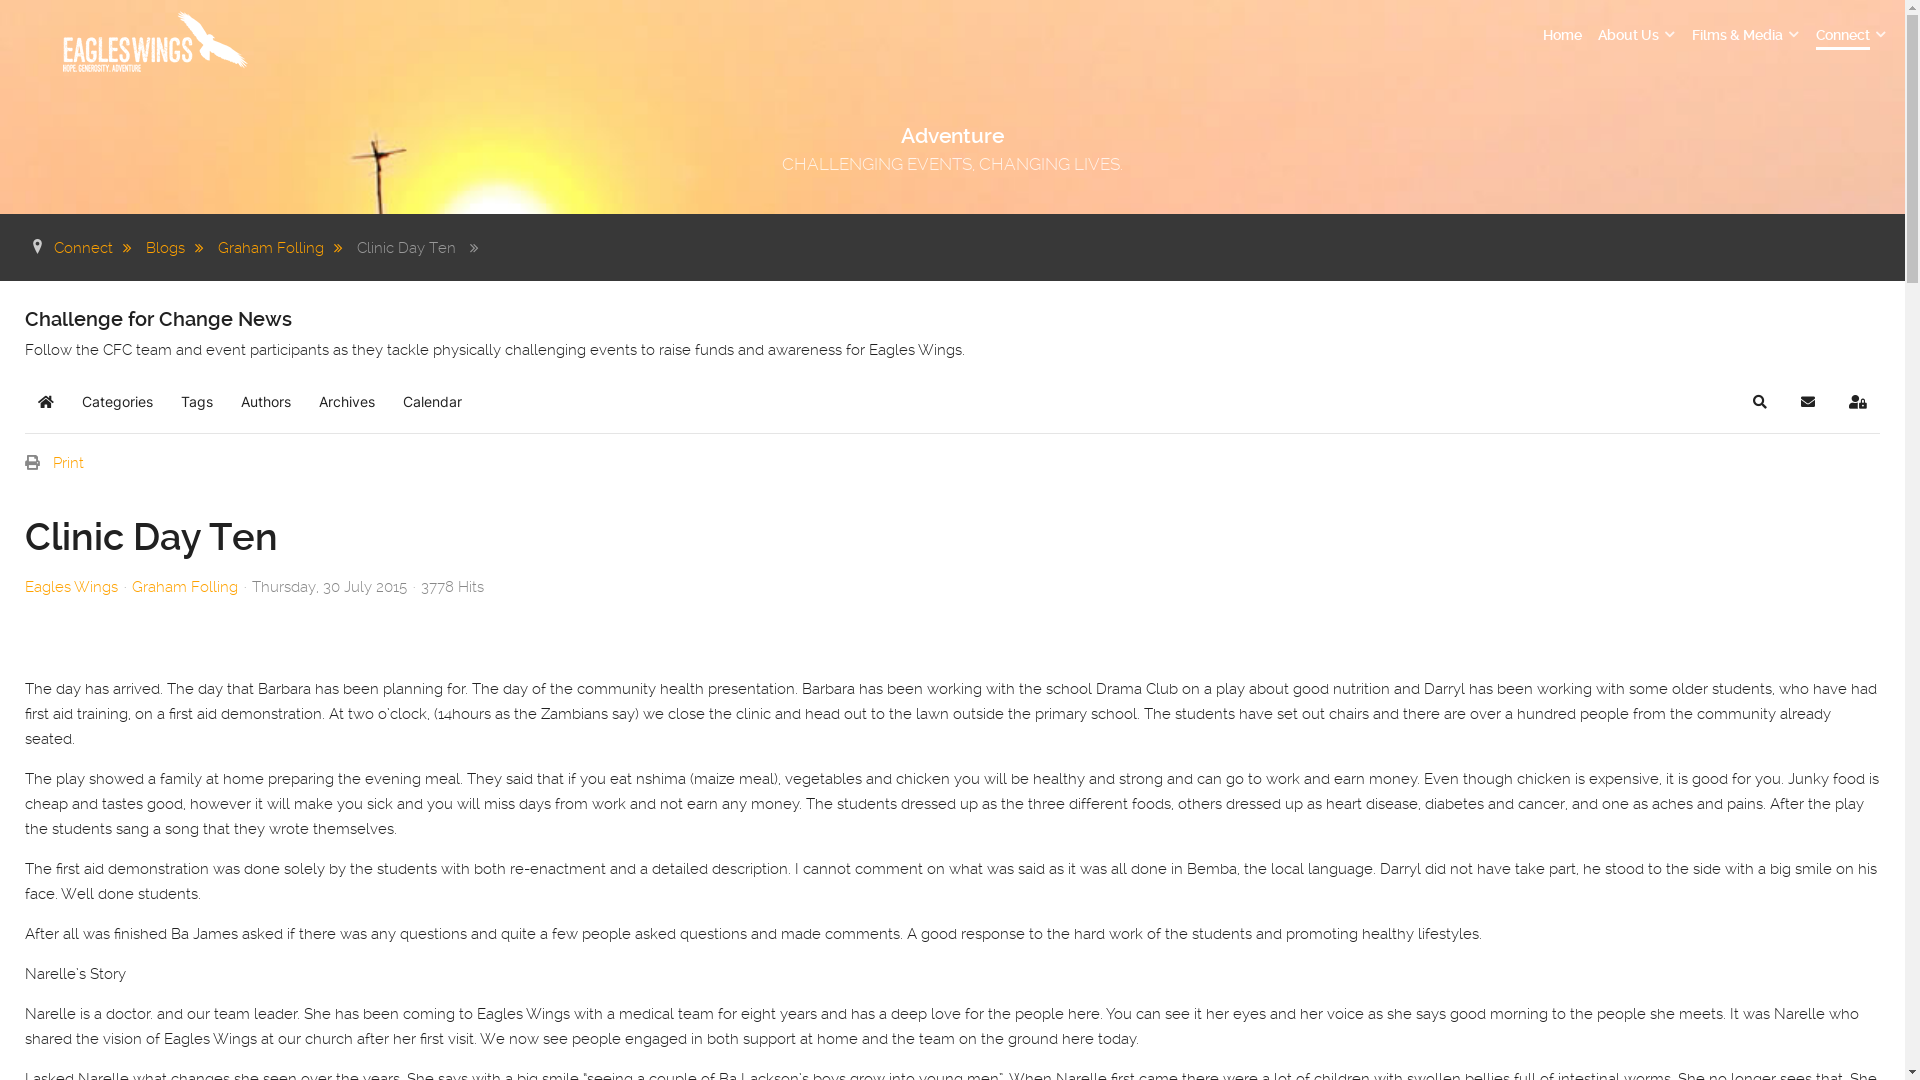 The height and width of the screenshot is (1080, 1920). What do you see at coordinates (98, 248) in the screenshot?
I see `Connect` at bounding box center [98, 248].